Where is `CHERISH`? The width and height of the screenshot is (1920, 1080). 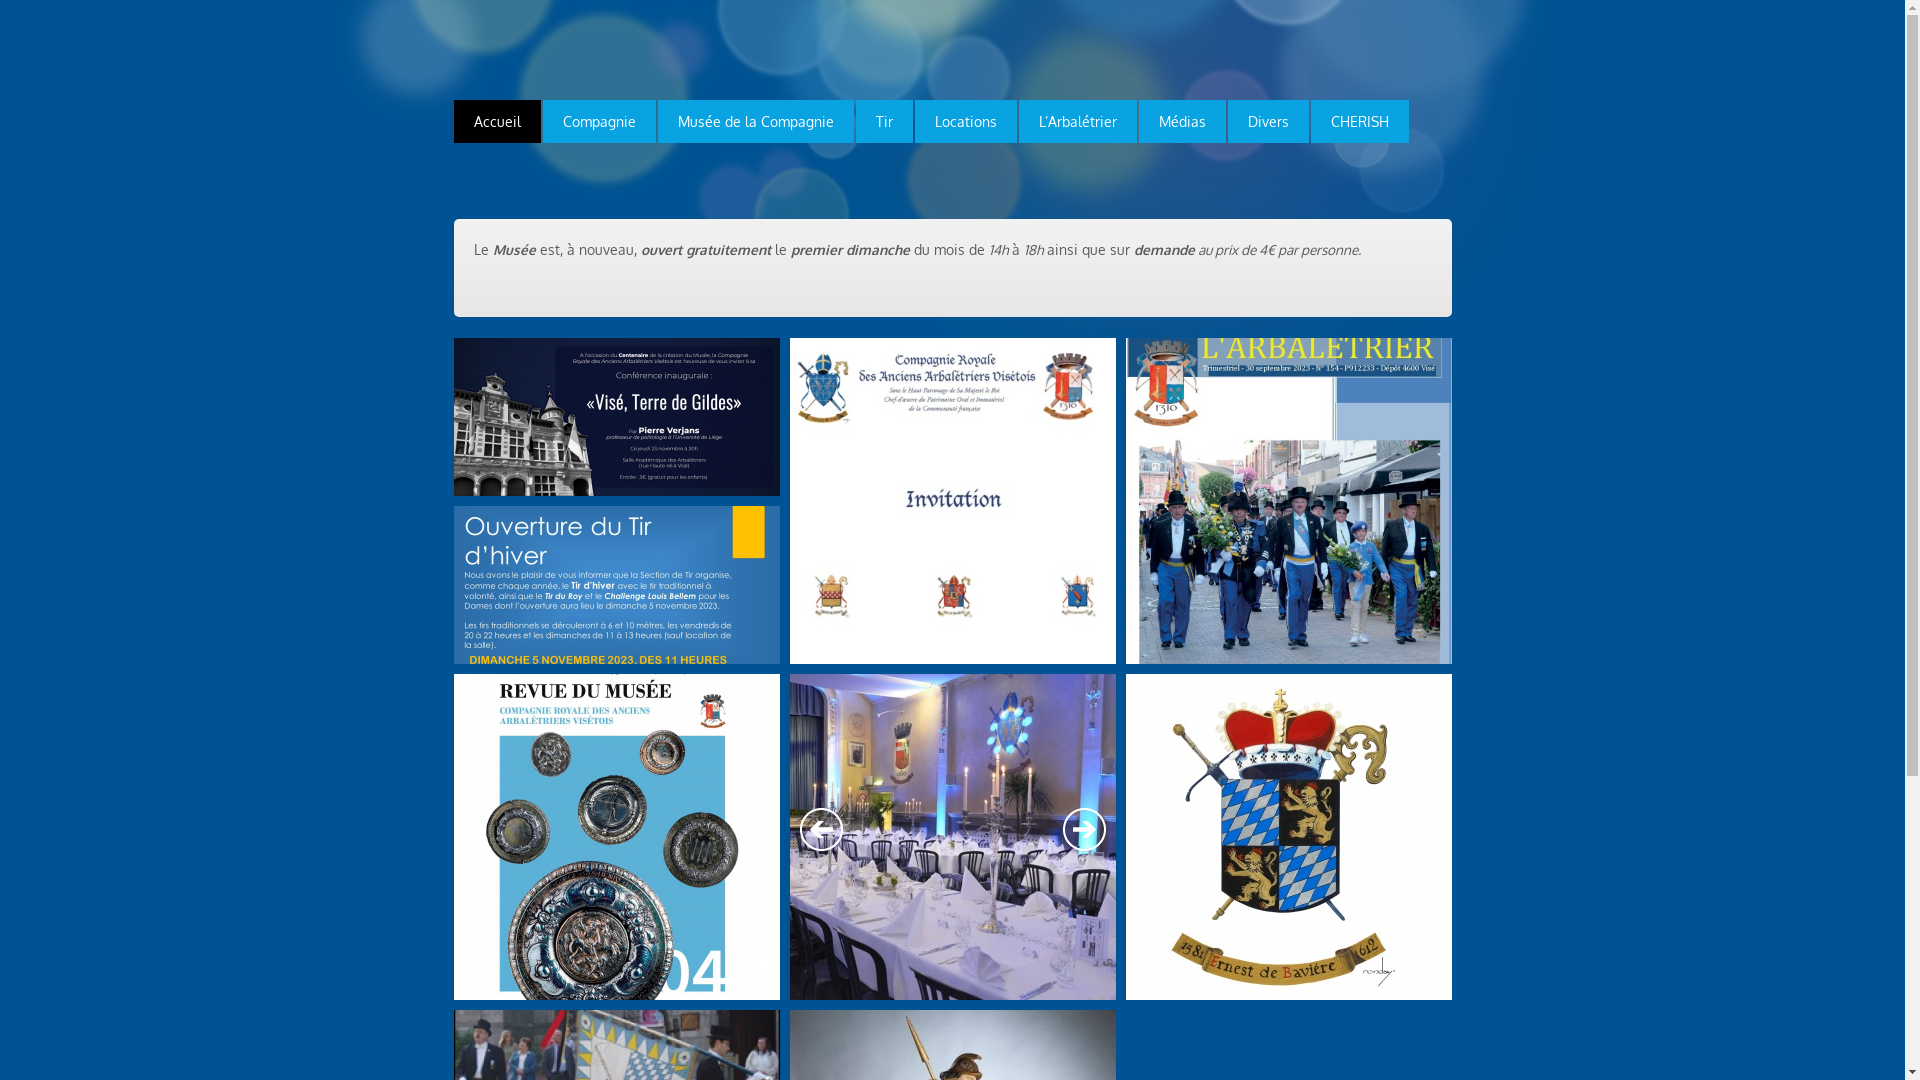 CHERISH is located at coordinates (1359, 122).